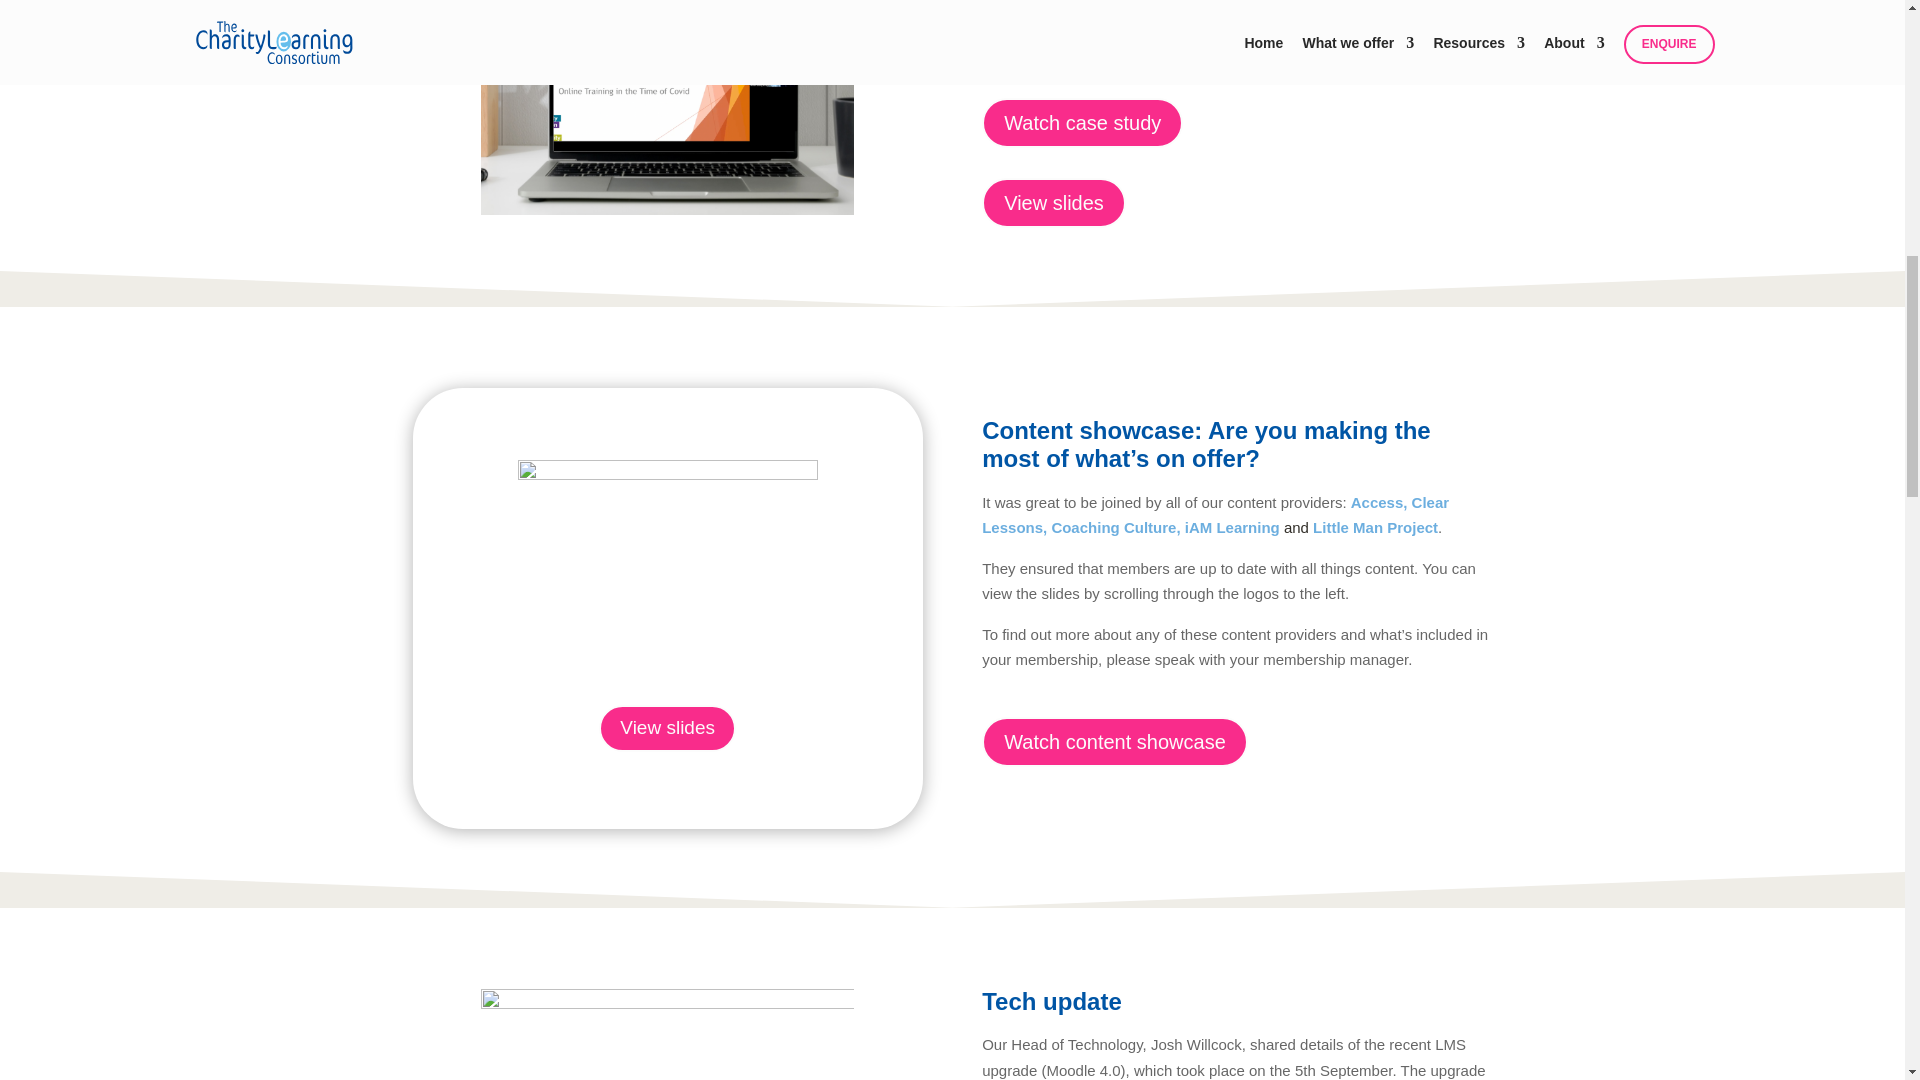 The image size is (1920, 1080). What do you see at coordinates (1082, 122) in the screenshot?
I see `Watch case study` at bounding box center [1082, 122].